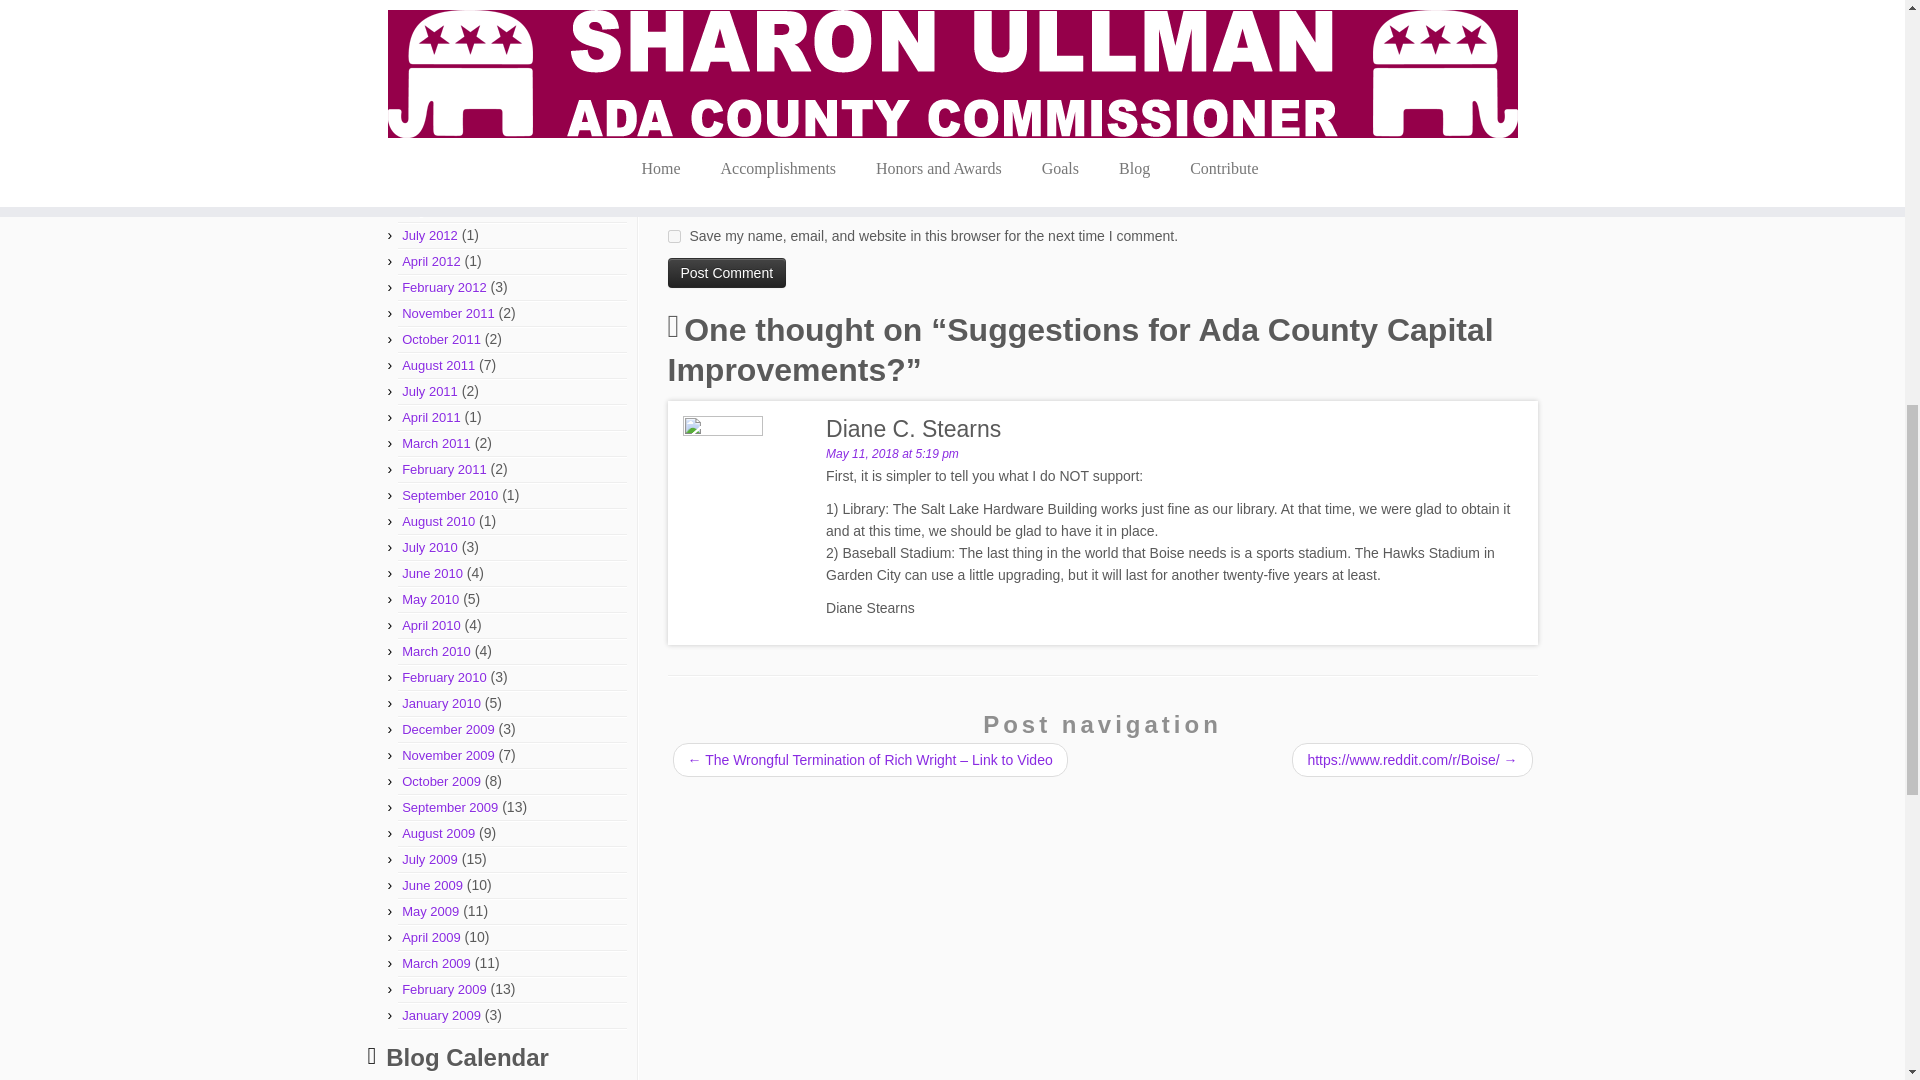  What do you see at coordinates (430, 80) in the screenshot?
I see `April 2018` at bounding box center [430, 80].